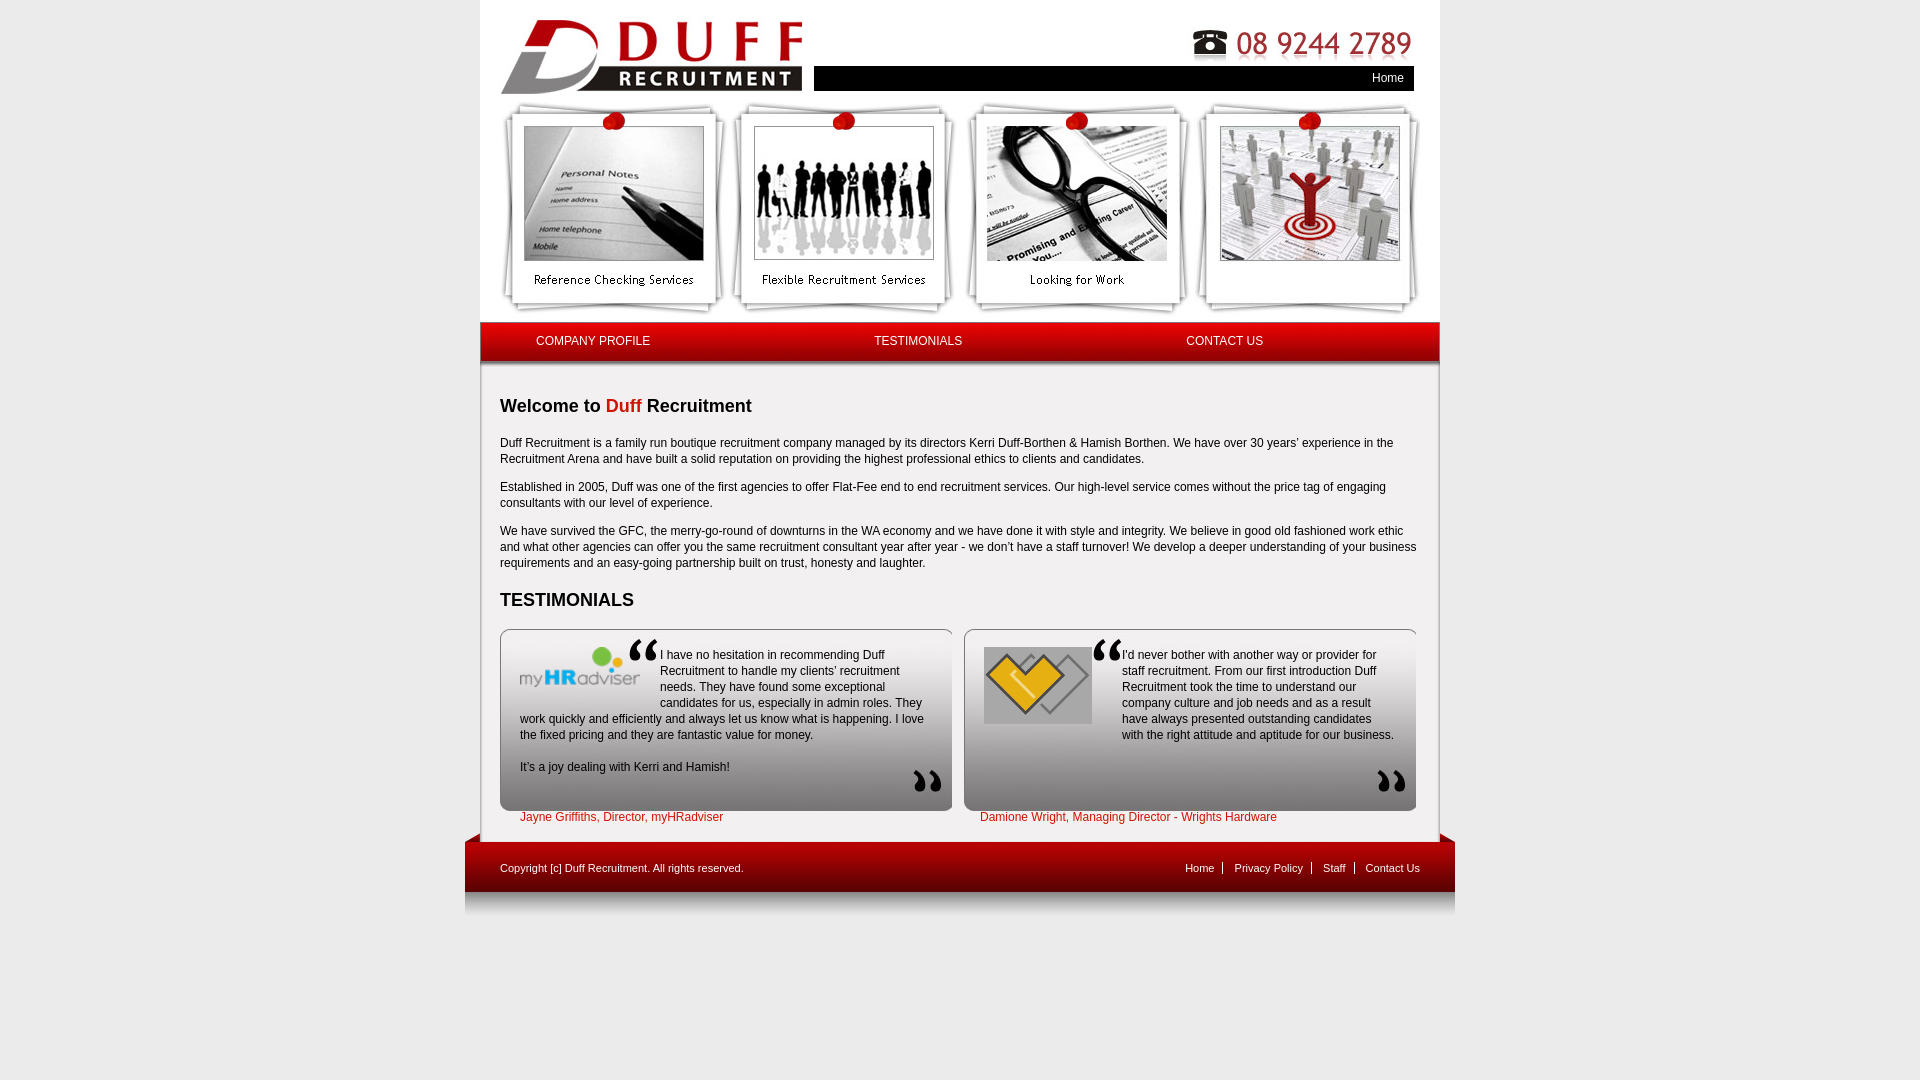  What do you see at coordinates (1224, 341) in the screenshot?
I see `CONTACT US` at bounding box center [1224, 341].